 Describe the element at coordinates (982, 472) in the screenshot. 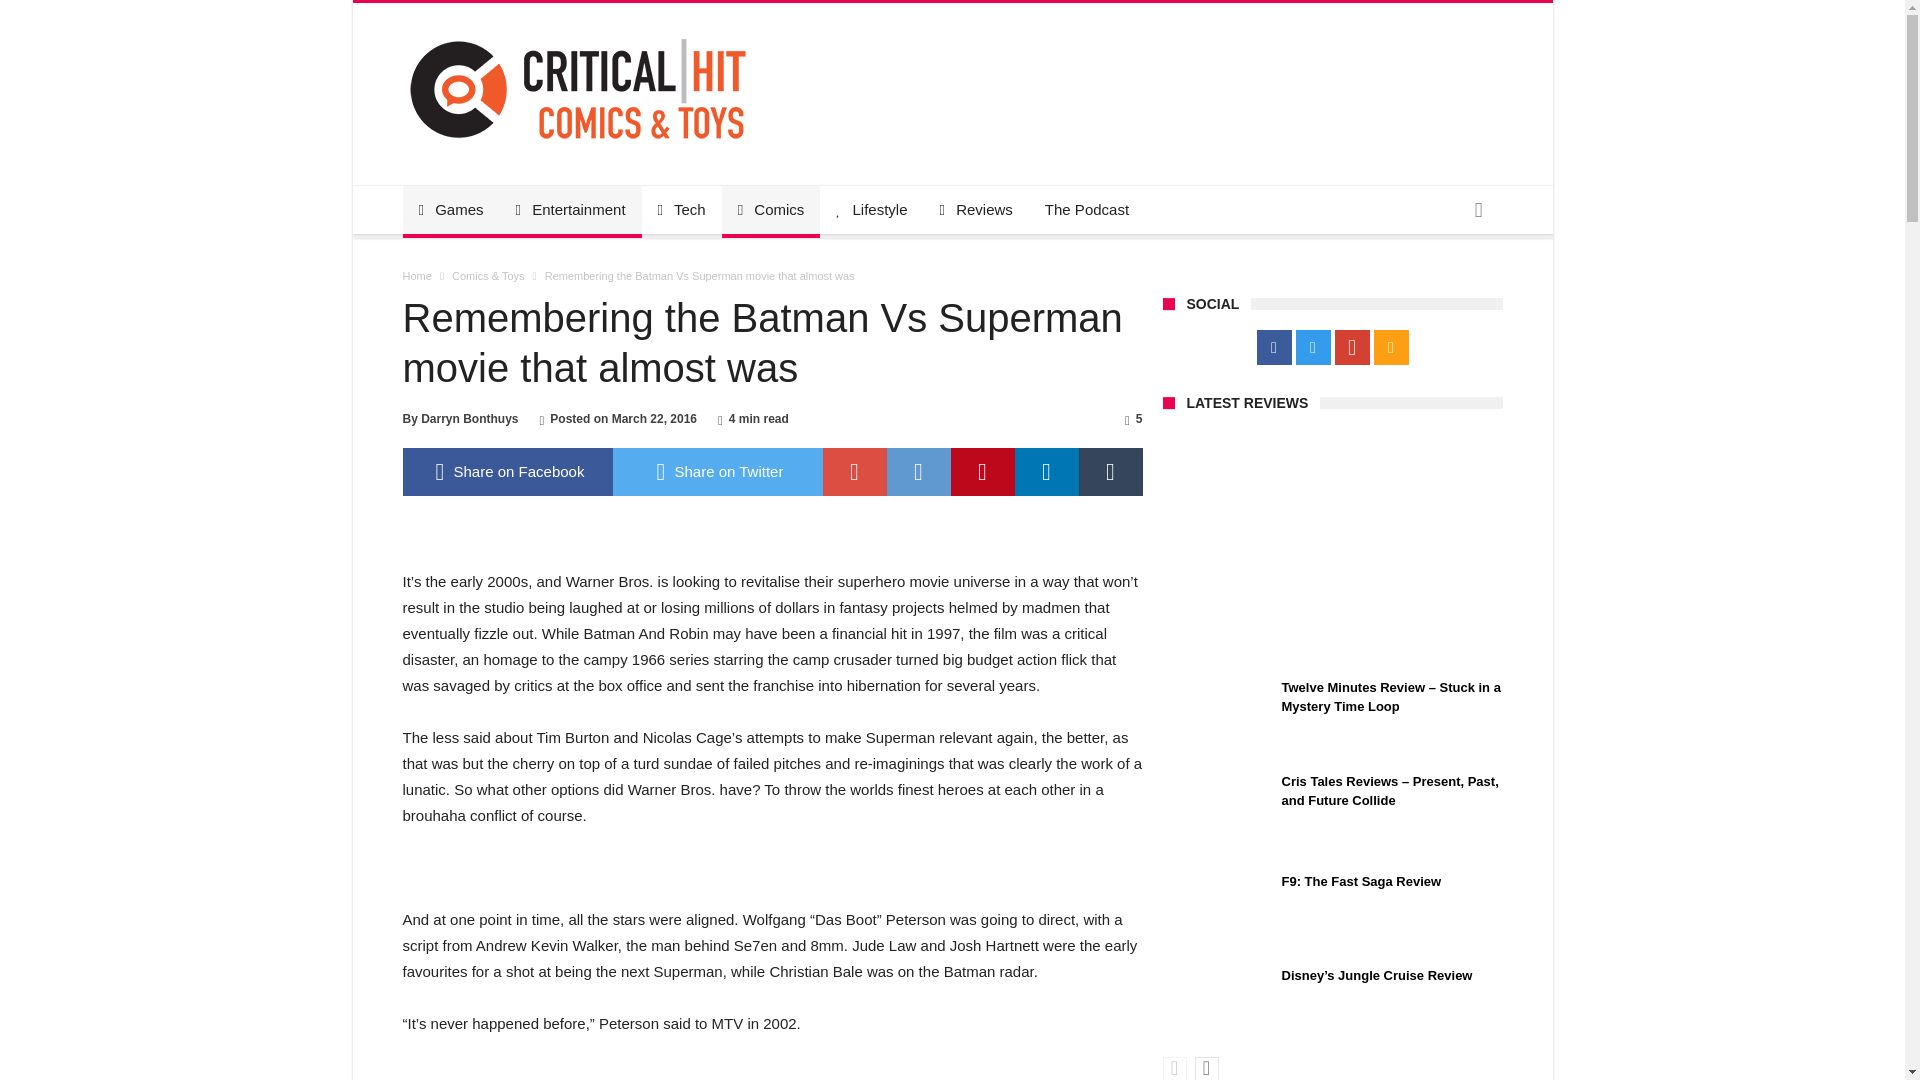

I see `pinterest` at that location.